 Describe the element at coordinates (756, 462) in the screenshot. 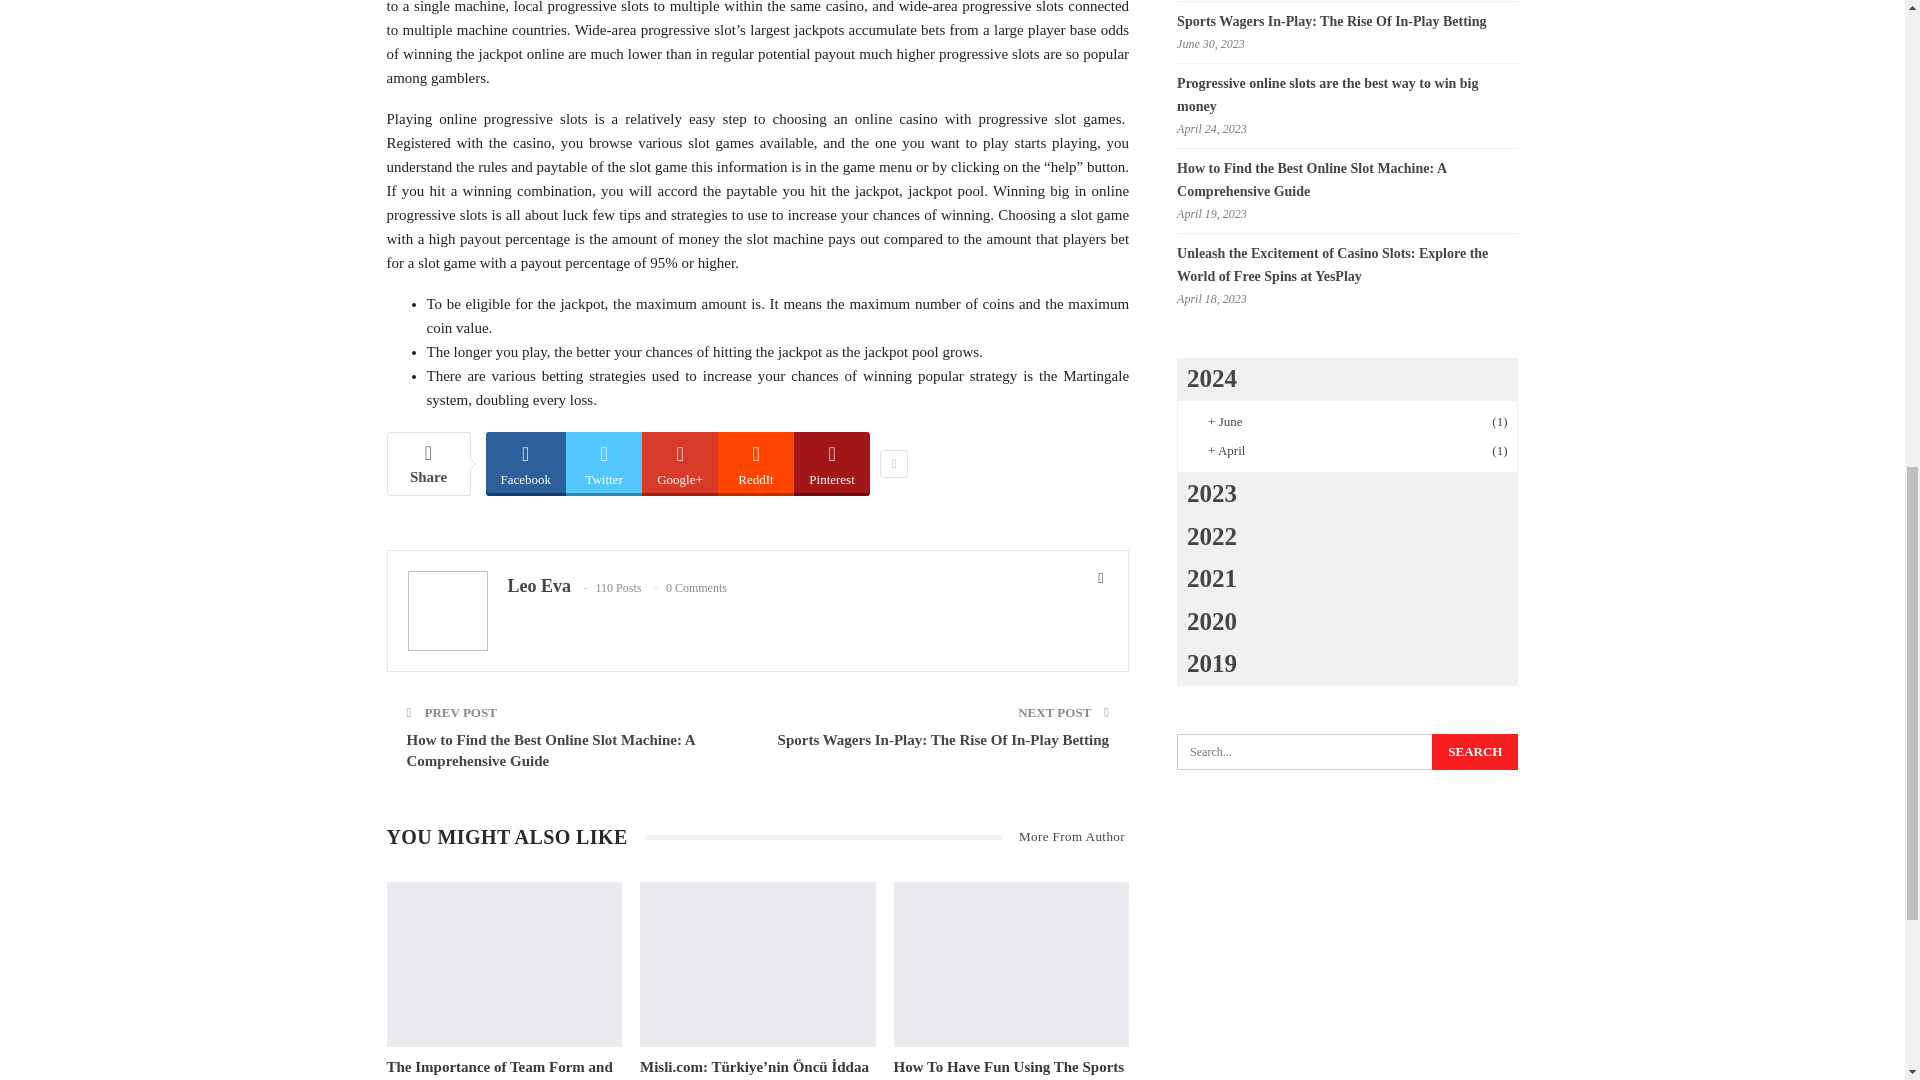

I see `ReddIt` at that location.